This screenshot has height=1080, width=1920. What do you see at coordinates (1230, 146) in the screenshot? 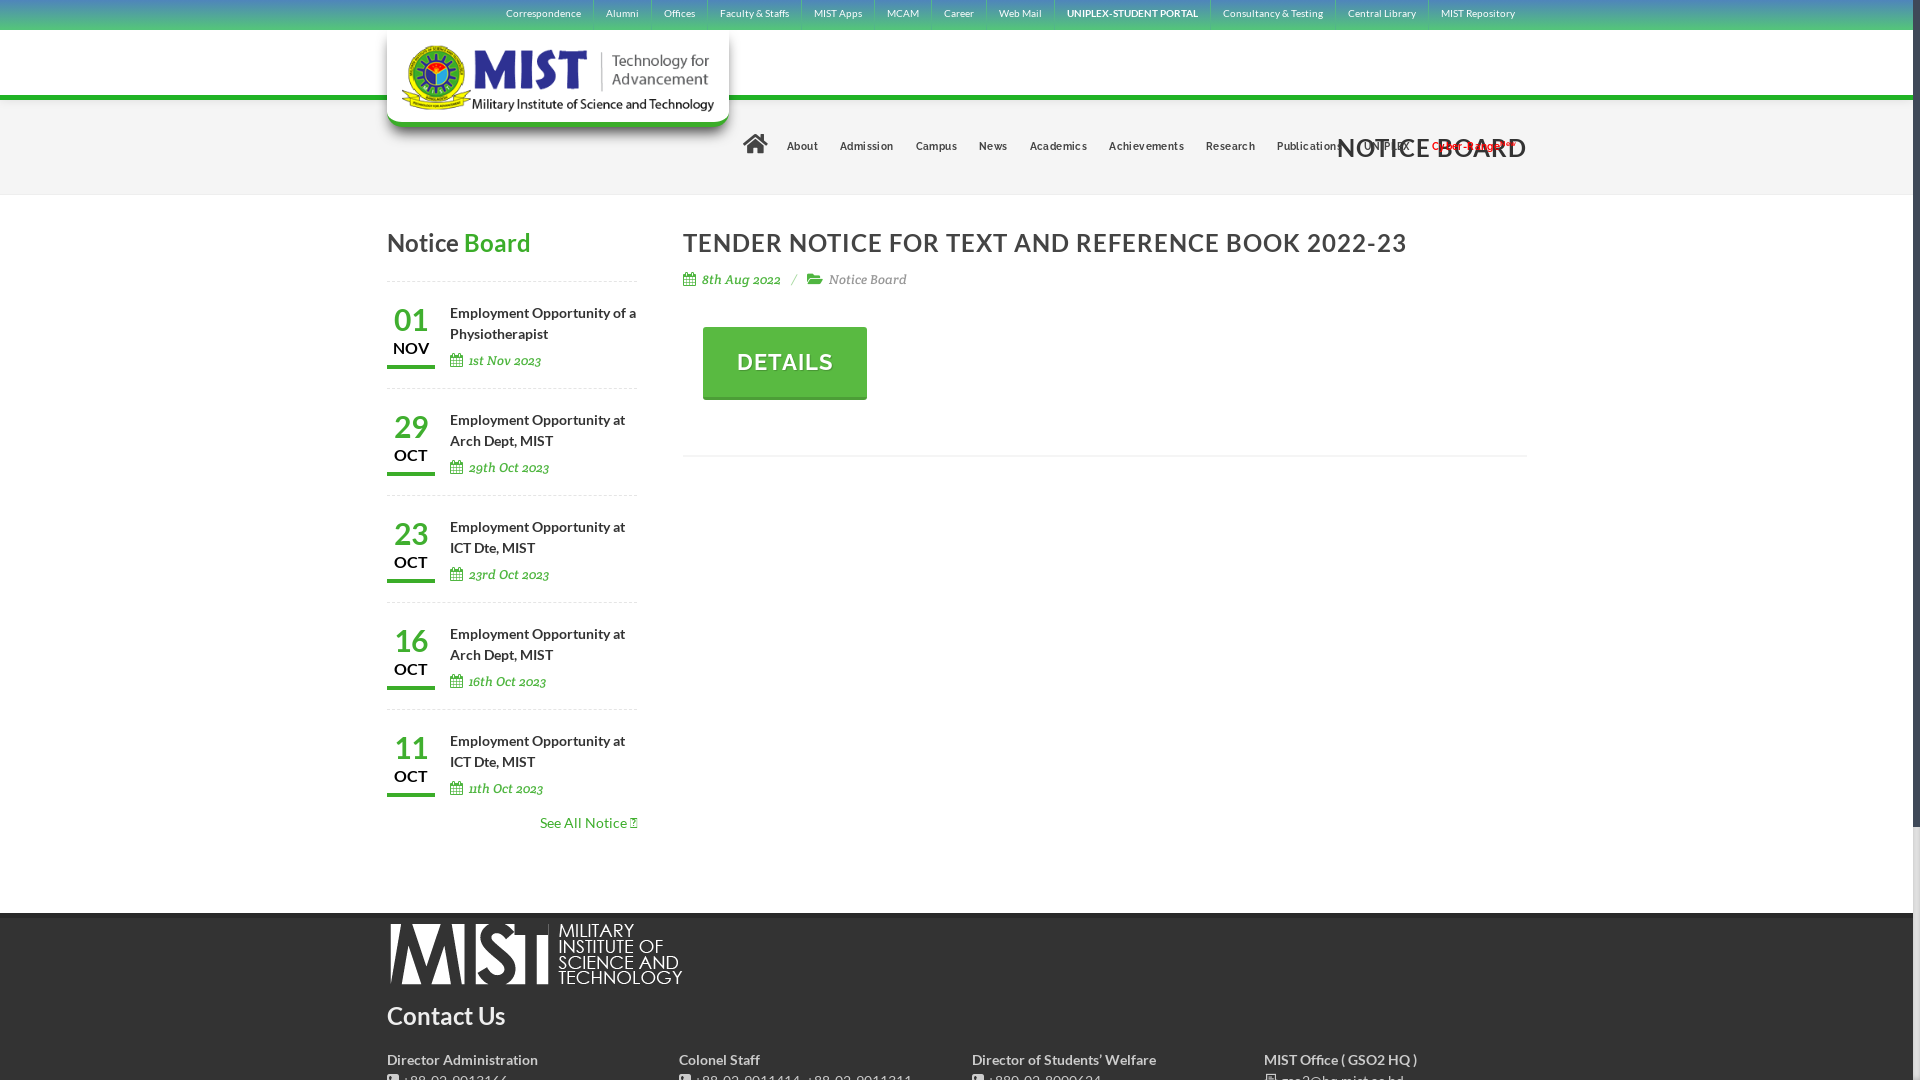
I see `Research` at bounding box center [1230, 146].